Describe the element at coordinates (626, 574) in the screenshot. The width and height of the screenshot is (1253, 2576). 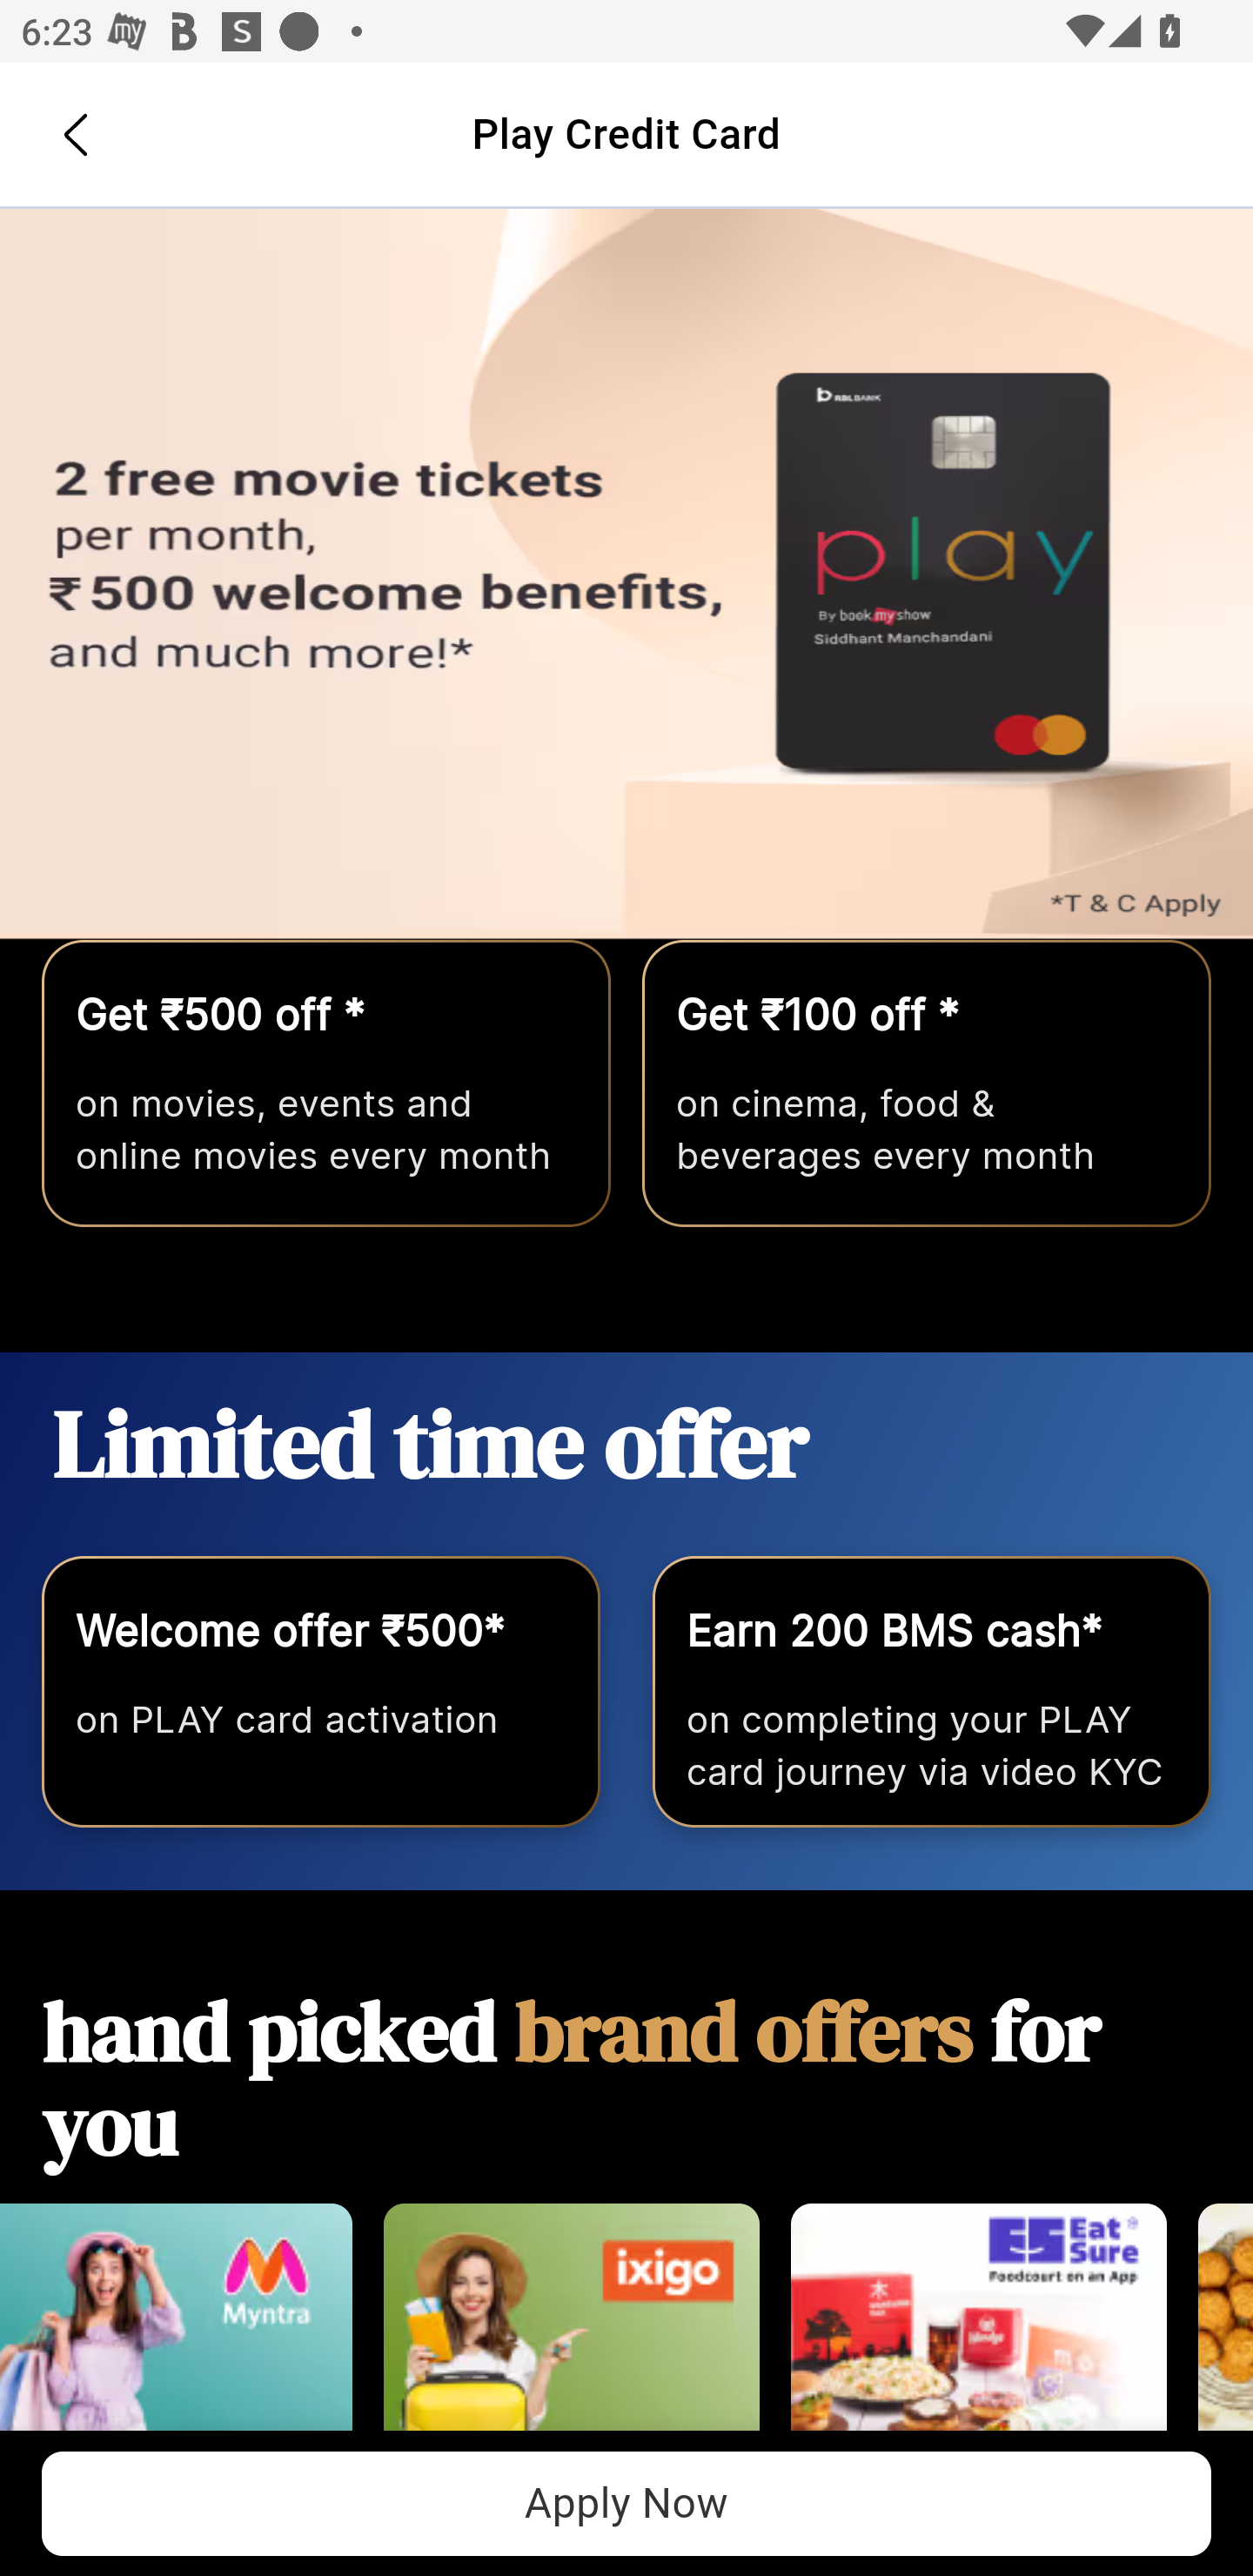
I see `Apply Now` at that location.